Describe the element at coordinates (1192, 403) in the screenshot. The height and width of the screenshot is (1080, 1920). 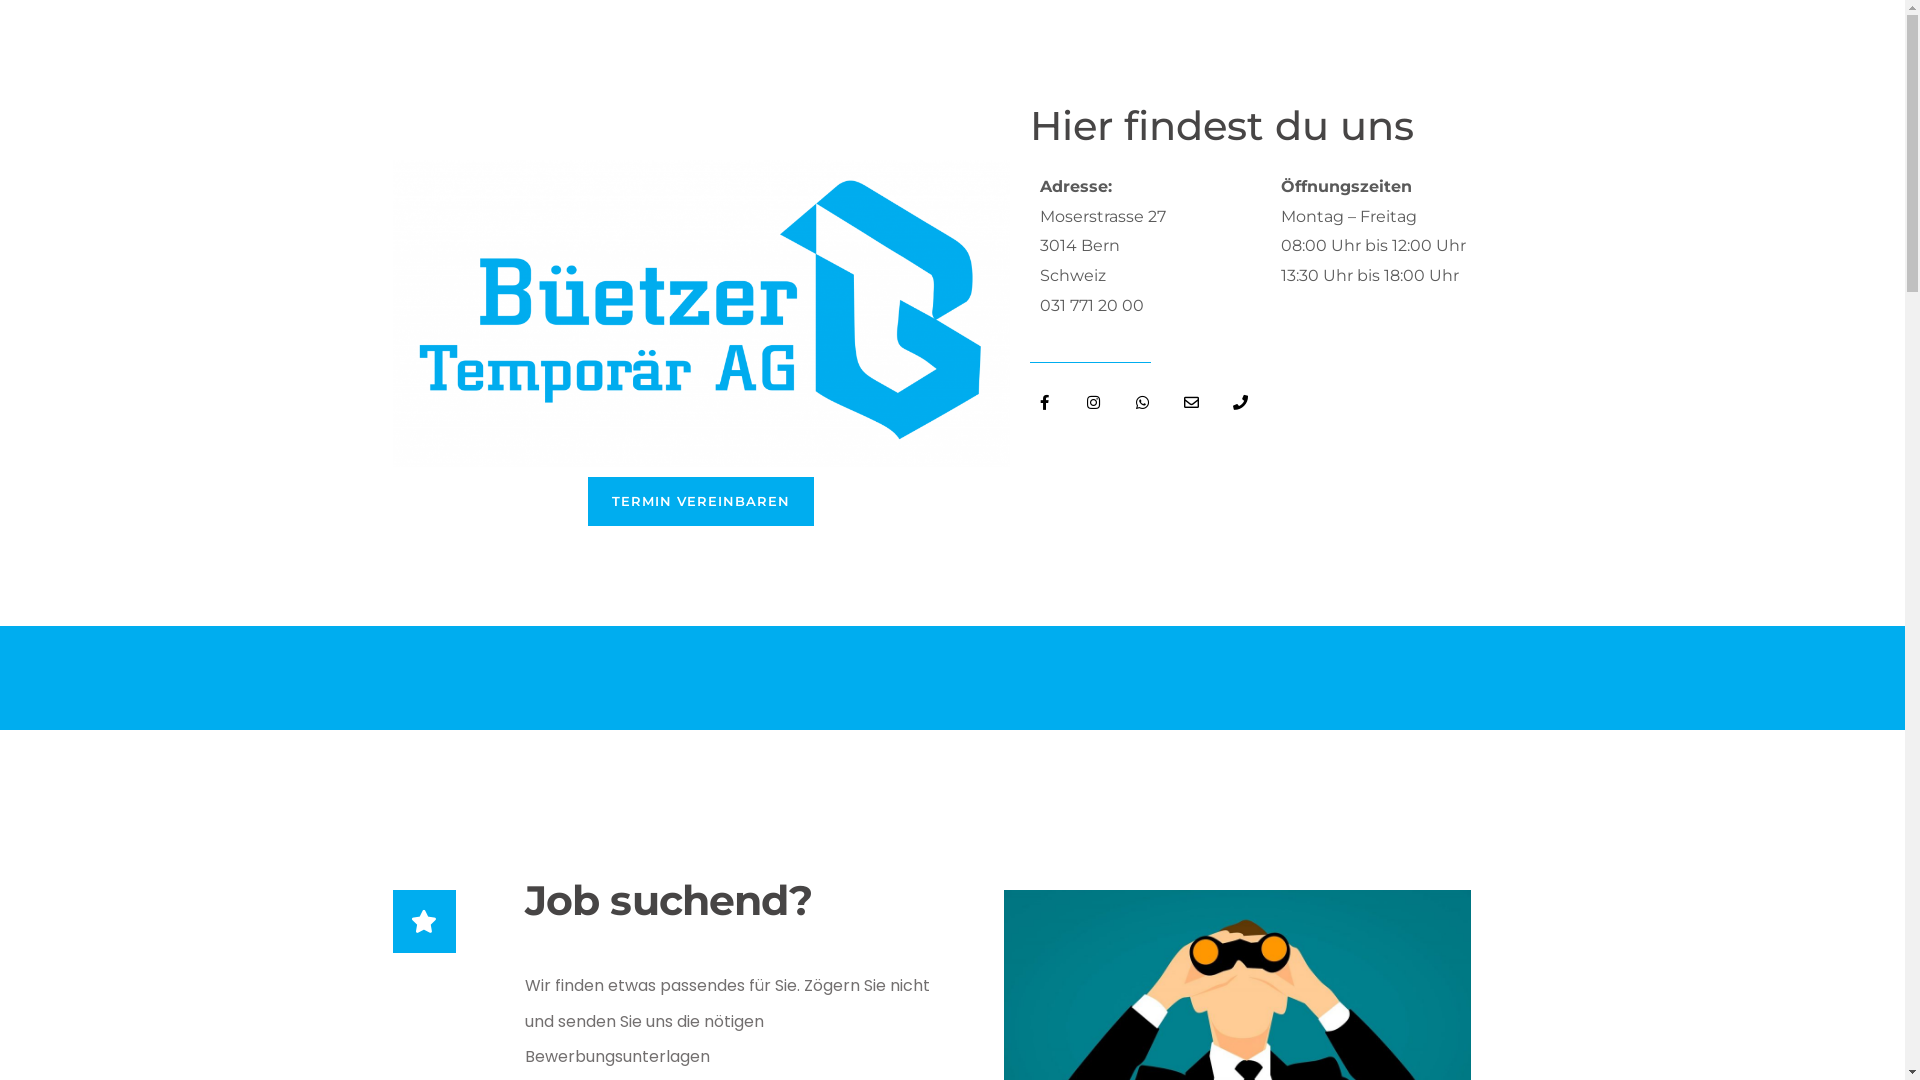
I see `Envelope` at that location.